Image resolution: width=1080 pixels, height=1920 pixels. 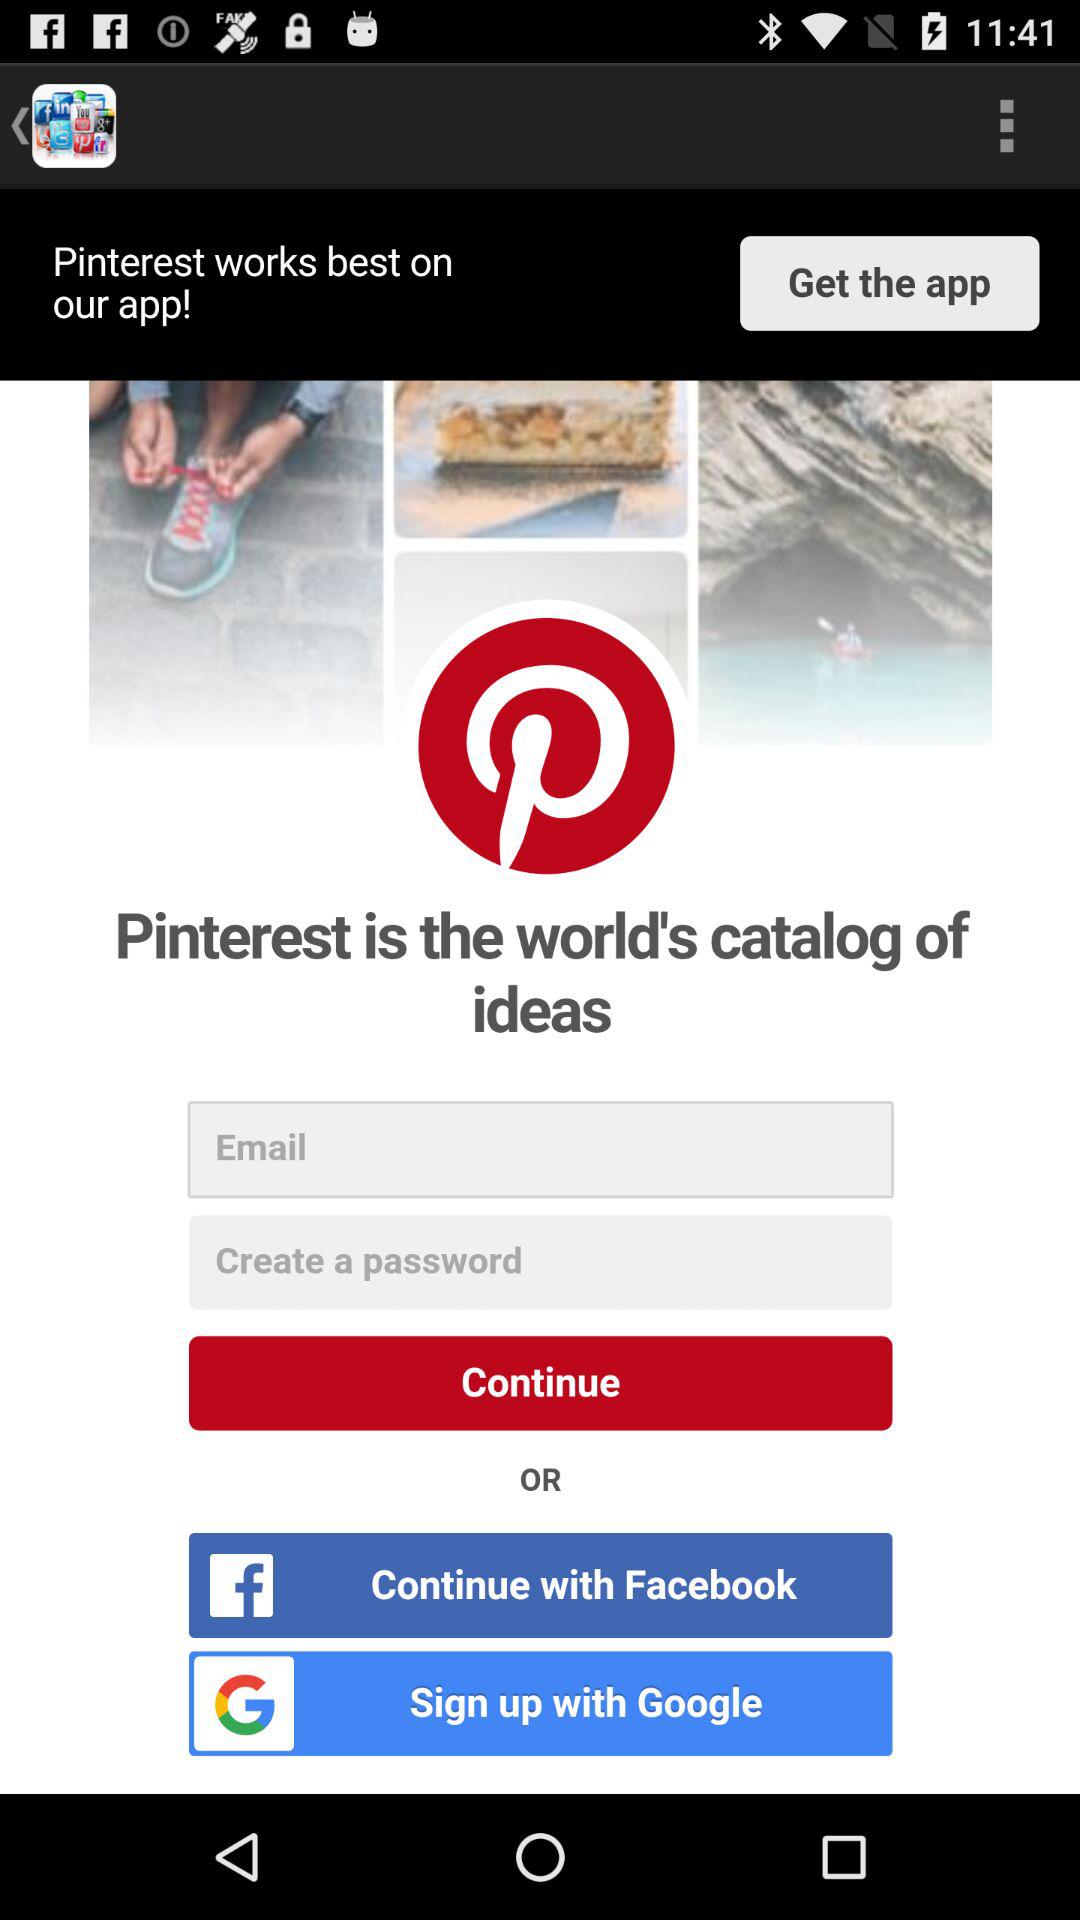 I want to click on app pinterest, so click(x=540, y=992).